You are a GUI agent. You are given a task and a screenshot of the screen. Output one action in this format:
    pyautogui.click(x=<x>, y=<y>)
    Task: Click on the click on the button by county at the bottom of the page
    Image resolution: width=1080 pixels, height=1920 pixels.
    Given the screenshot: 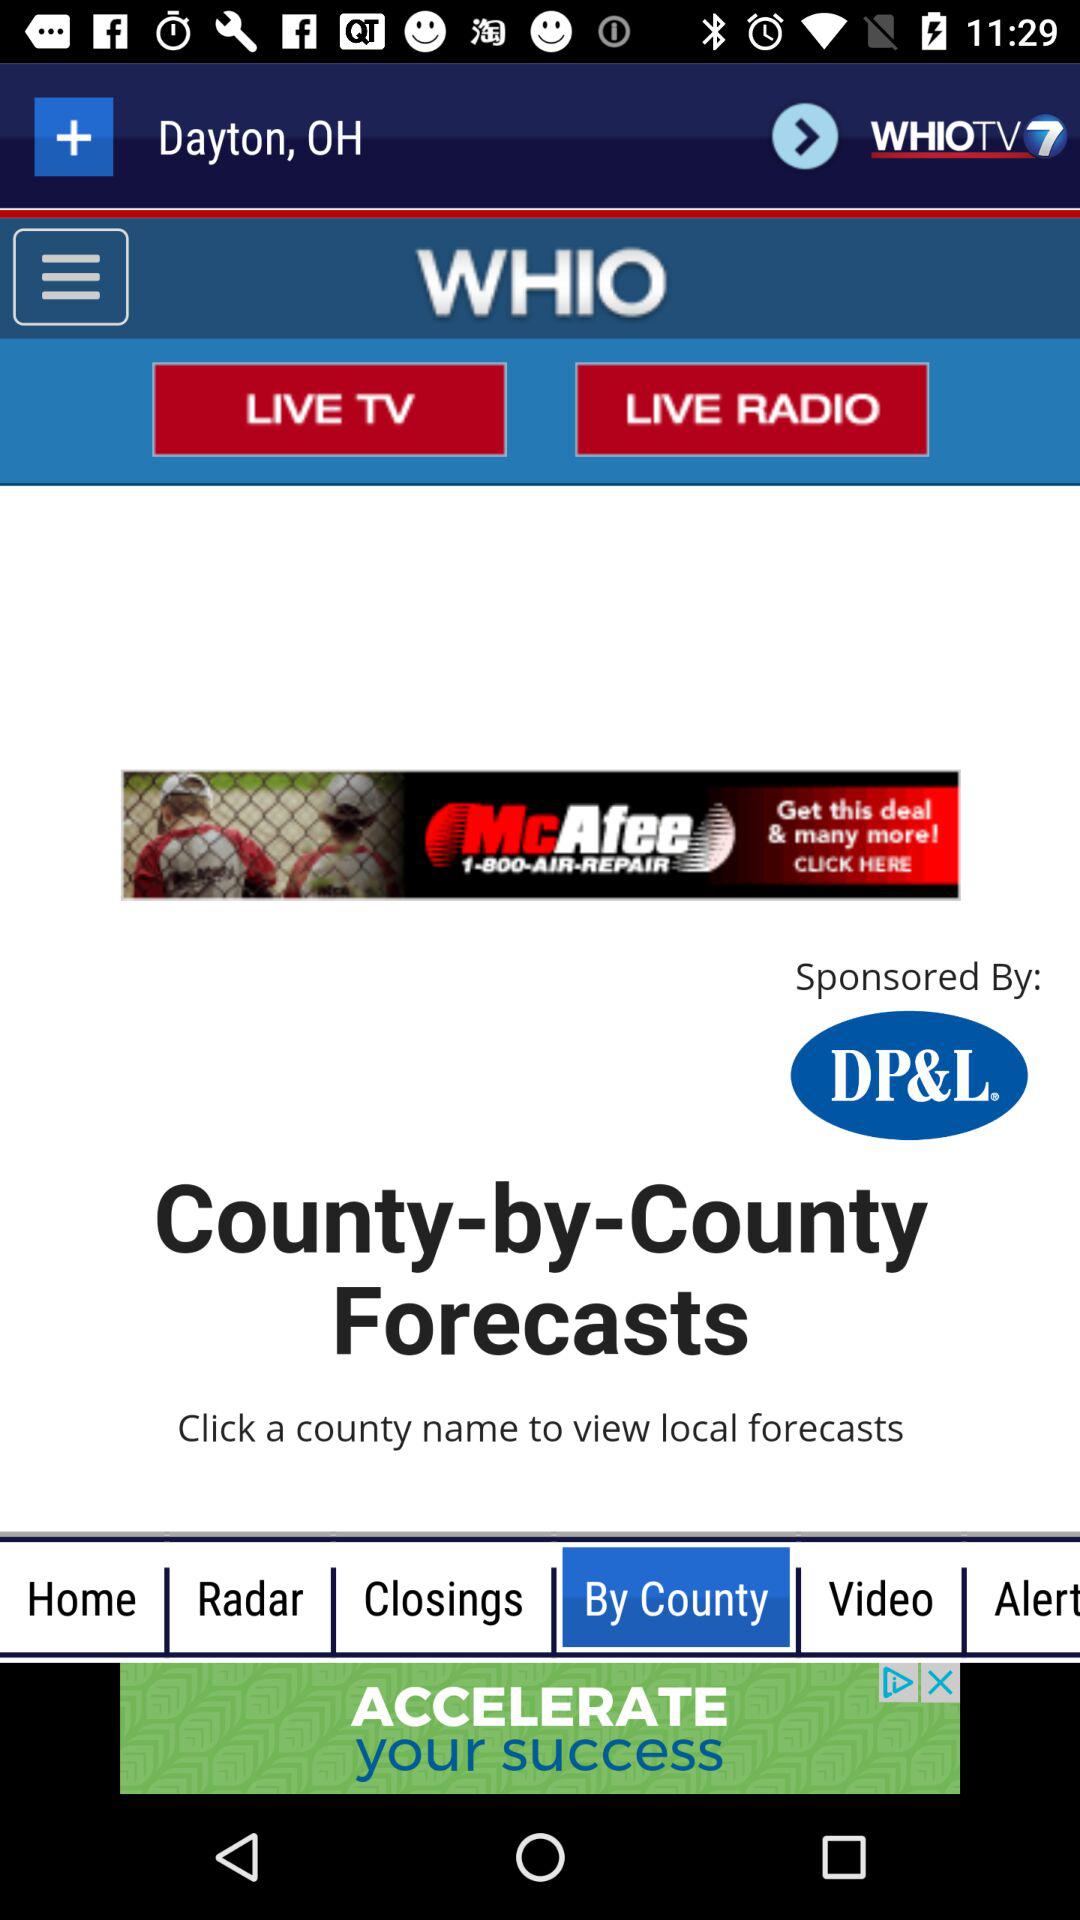 What is the action you would take?
    pyautogui.click(x=554, y=1597)
    